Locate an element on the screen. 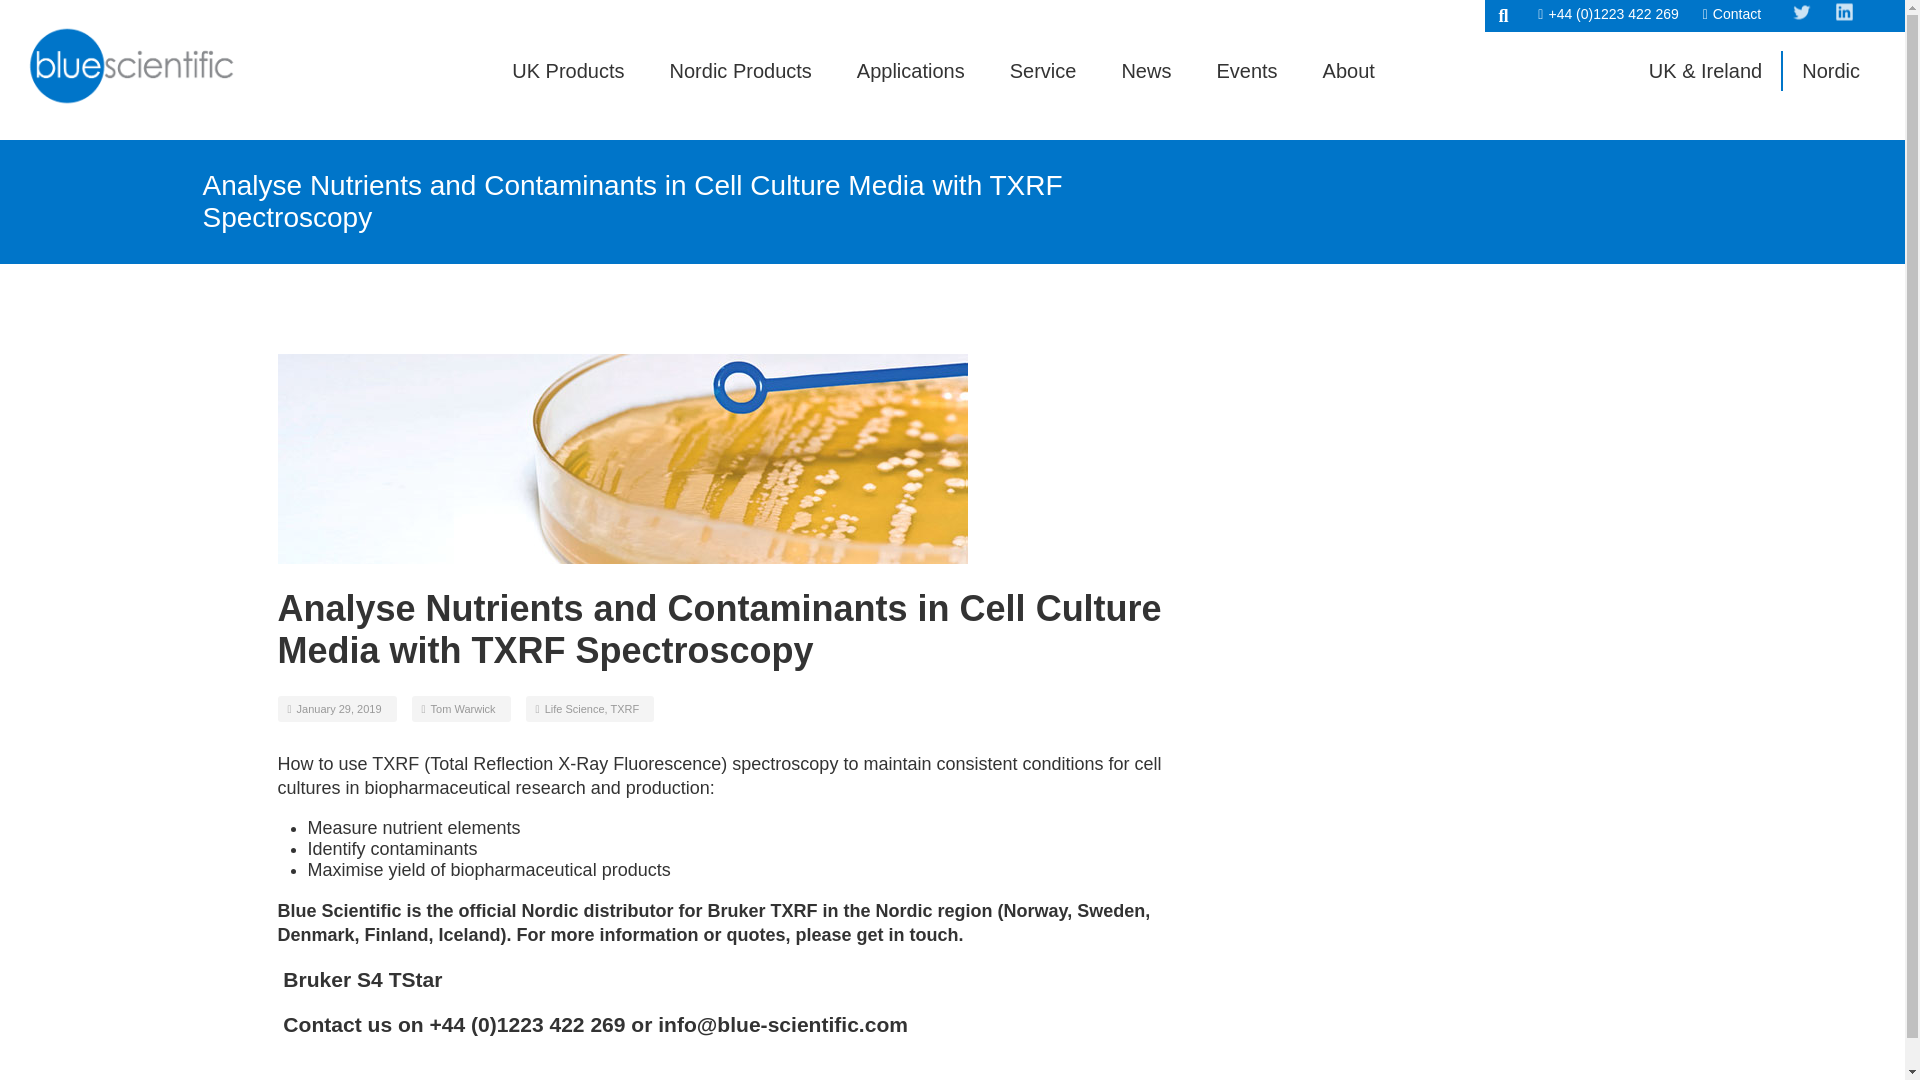 Image resolution: width=1920 pixels, height=1080 pixels. View all posts by Tom Warwick is located at coordinates (462, 708).